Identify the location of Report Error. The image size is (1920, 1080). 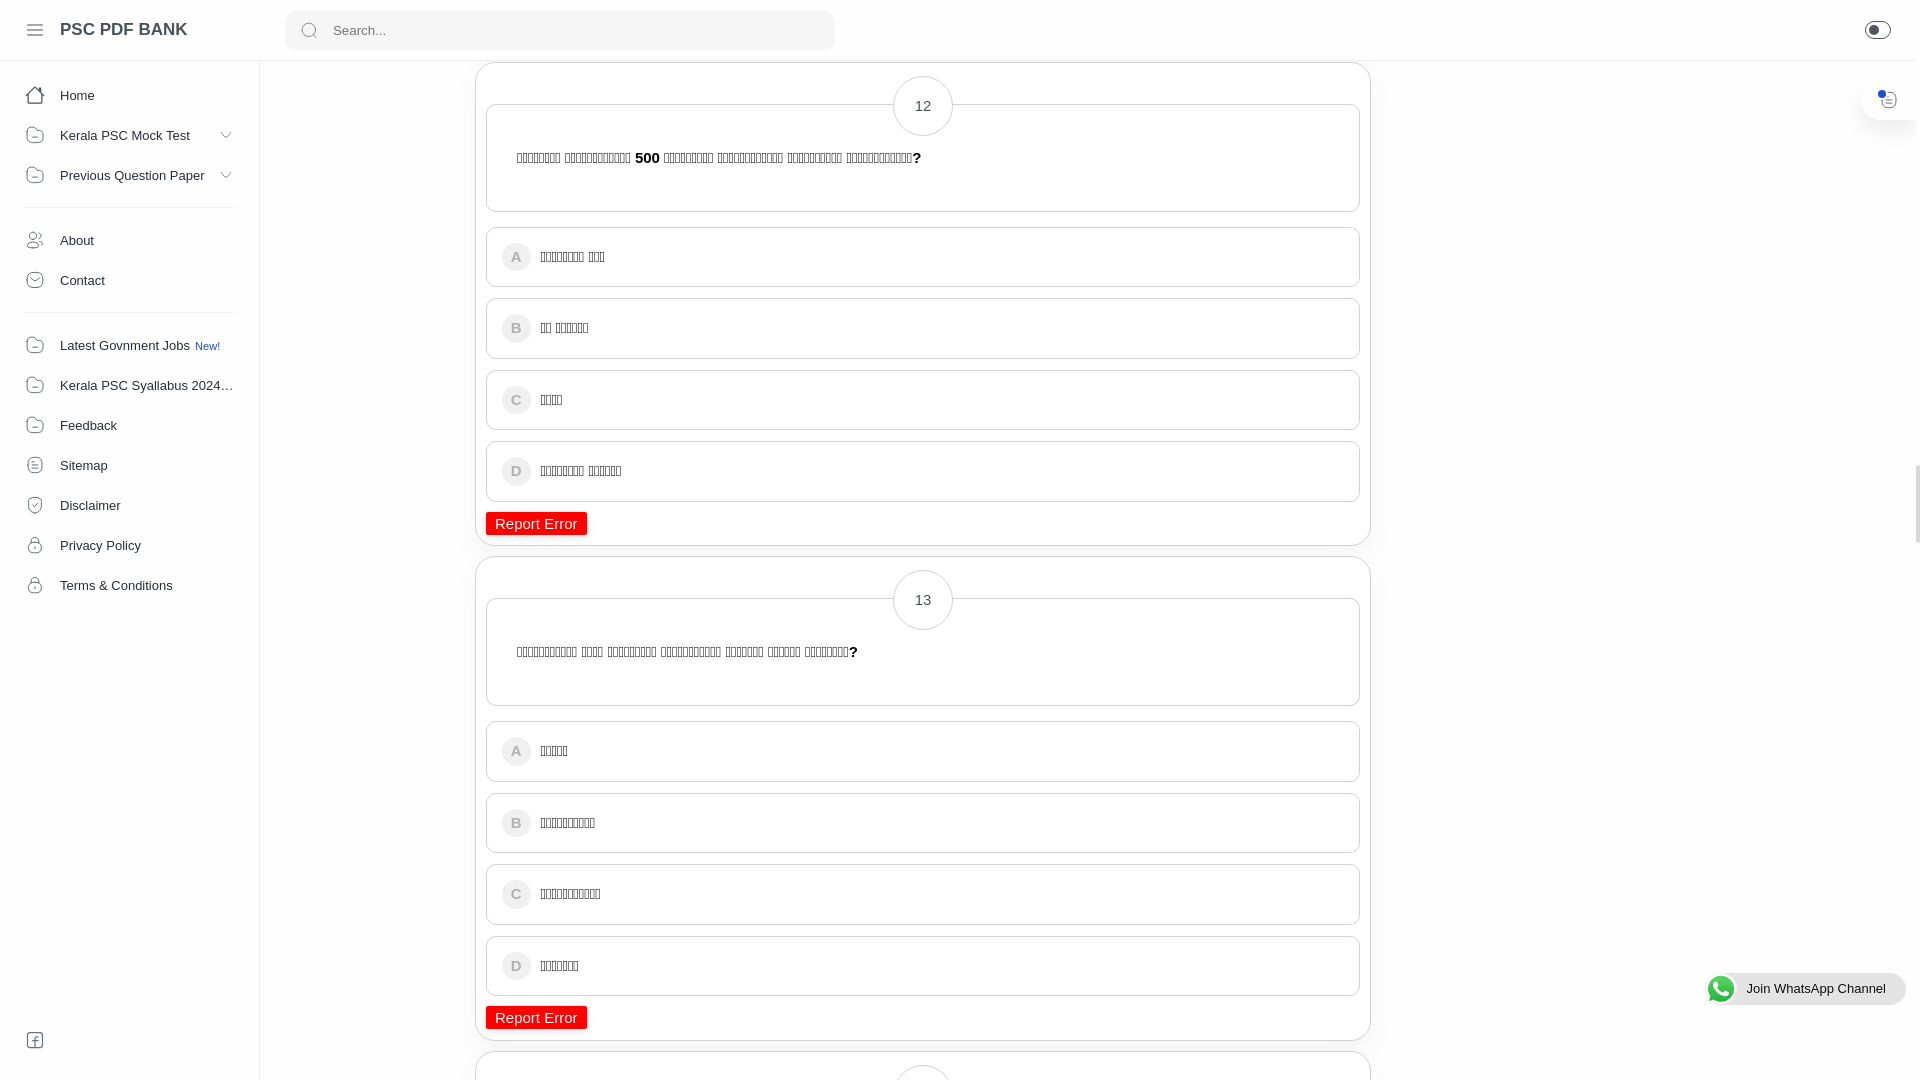
(536, 1017).